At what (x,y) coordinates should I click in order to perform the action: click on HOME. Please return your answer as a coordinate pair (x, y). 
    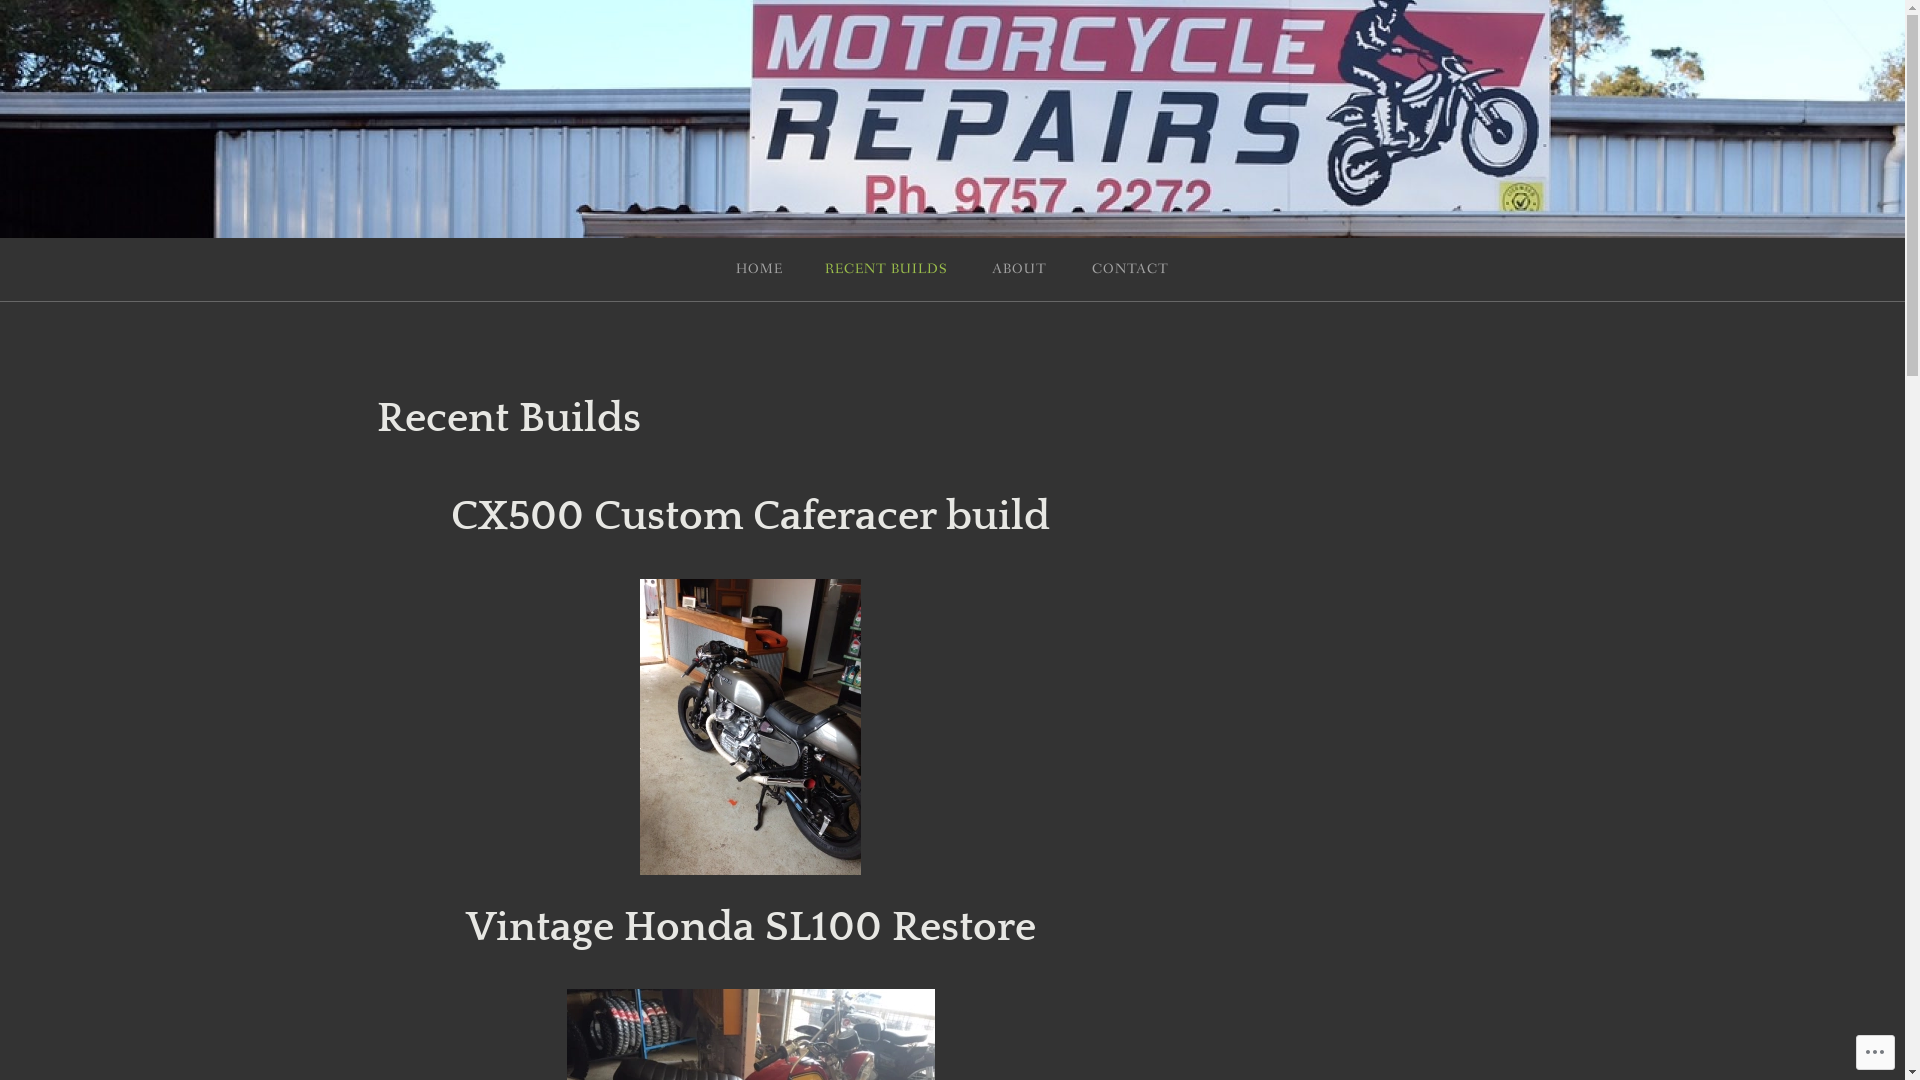
    Looking at the image, I should click on (760, 270).